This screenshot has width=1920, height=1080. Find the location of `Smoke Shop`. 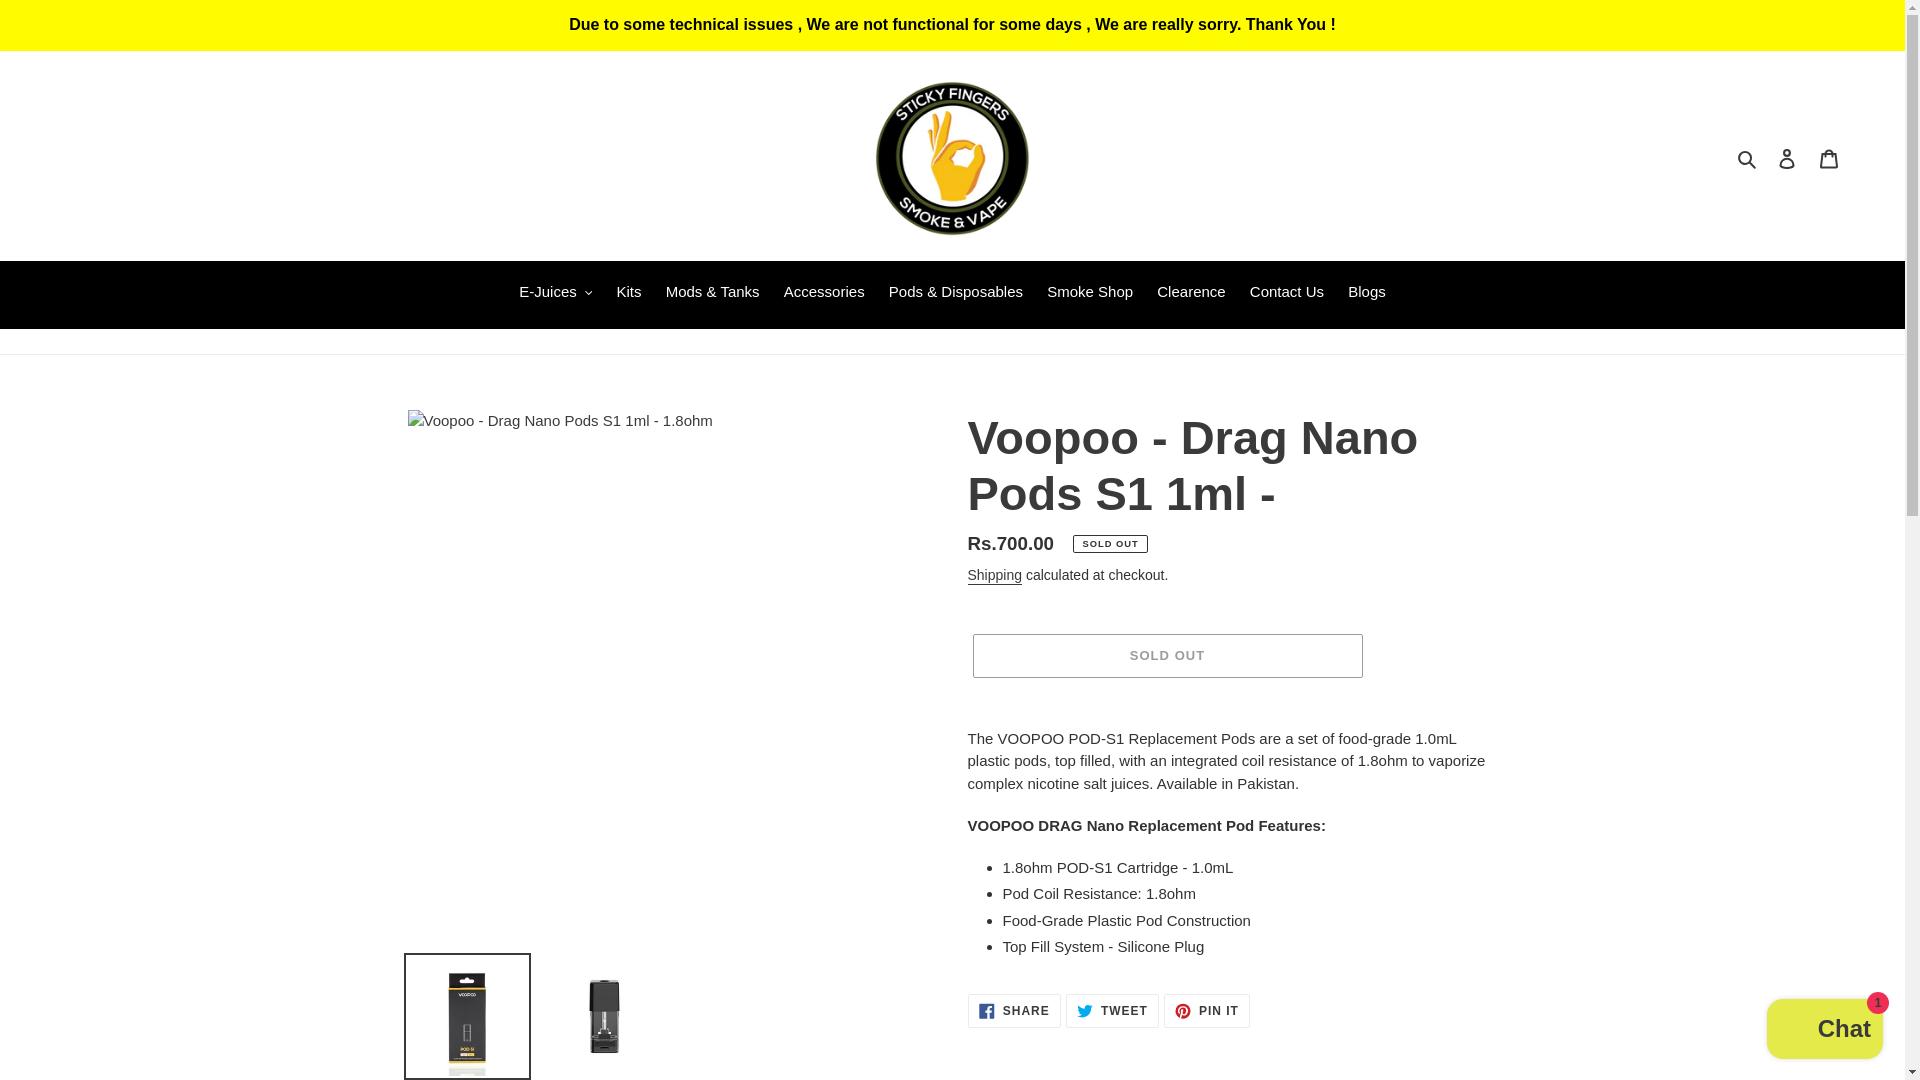

Smoke Shop is located at coordinates (1089, 293).